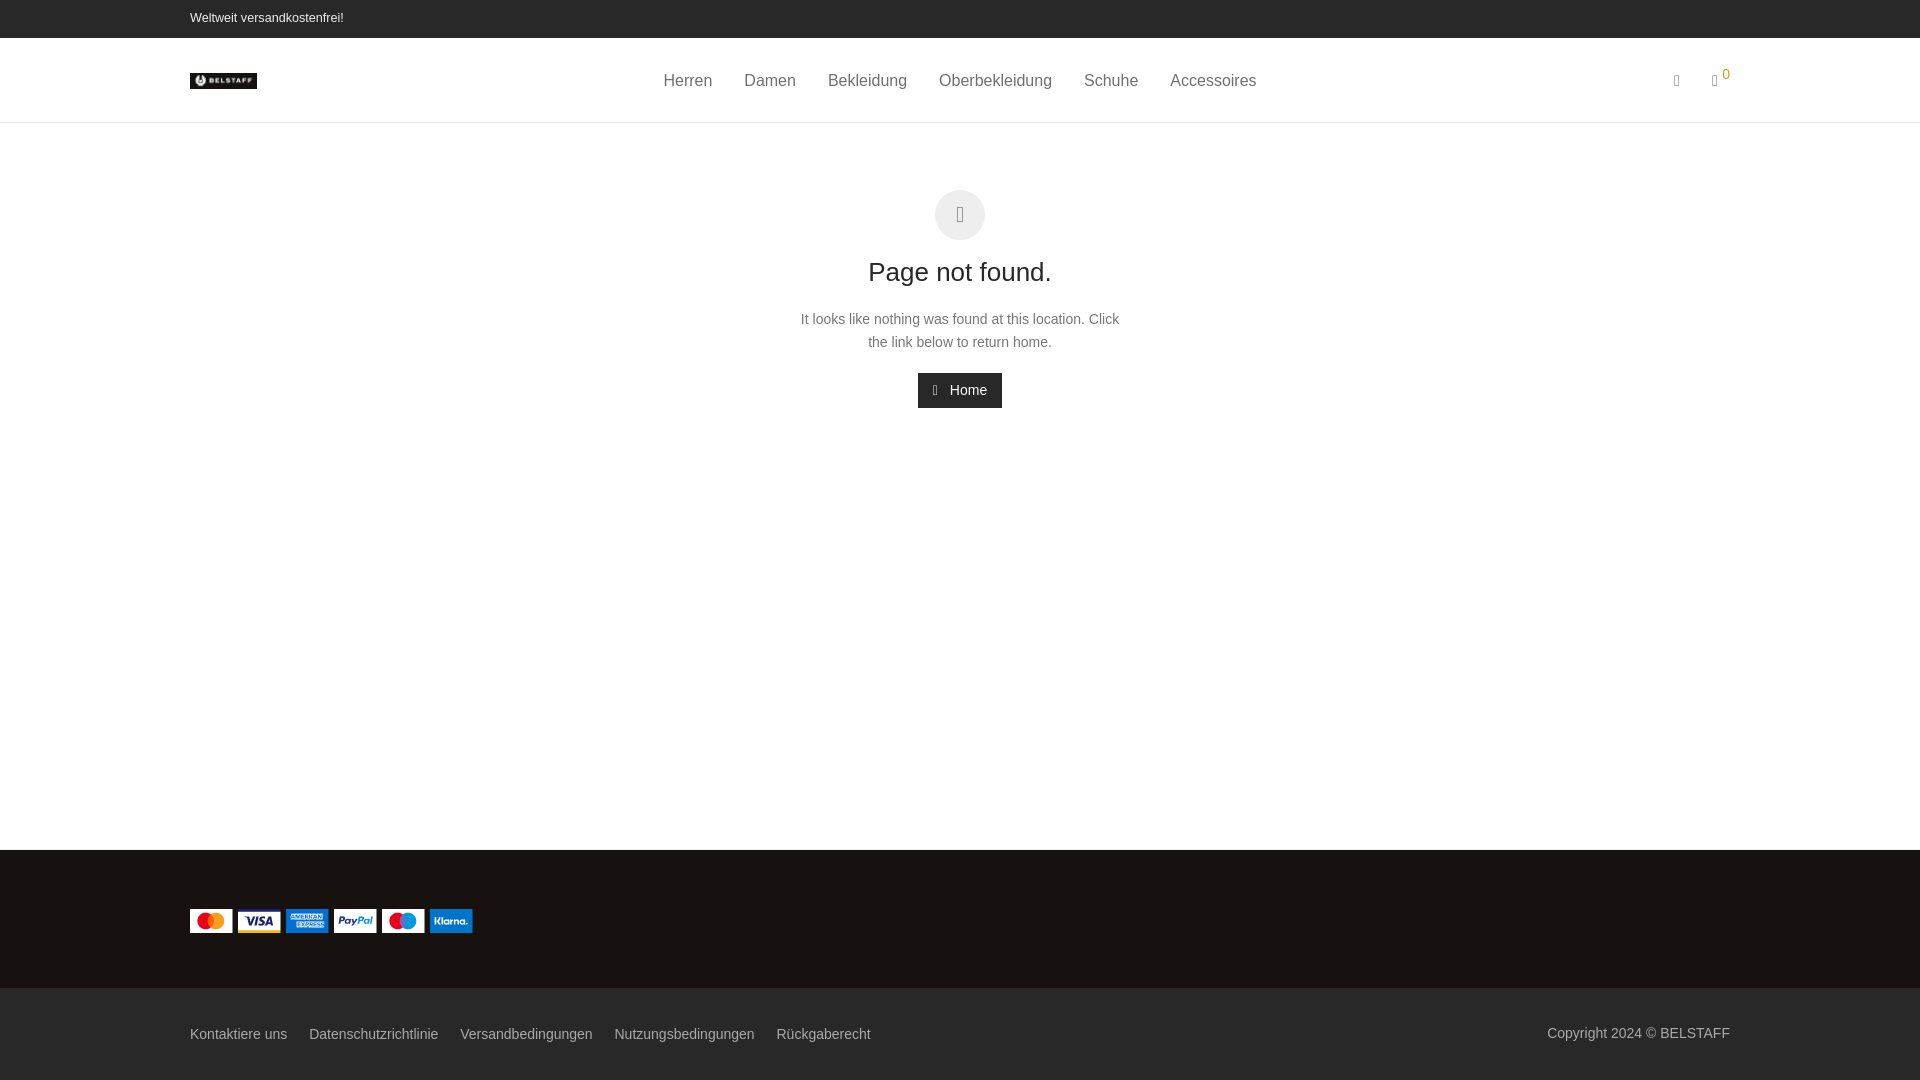 Image resolution: width=1920 pixels, height=1080 pixels. Describe the element at coordinates (868, 80) in the screenshot. I see `Bekleidung` at that location.